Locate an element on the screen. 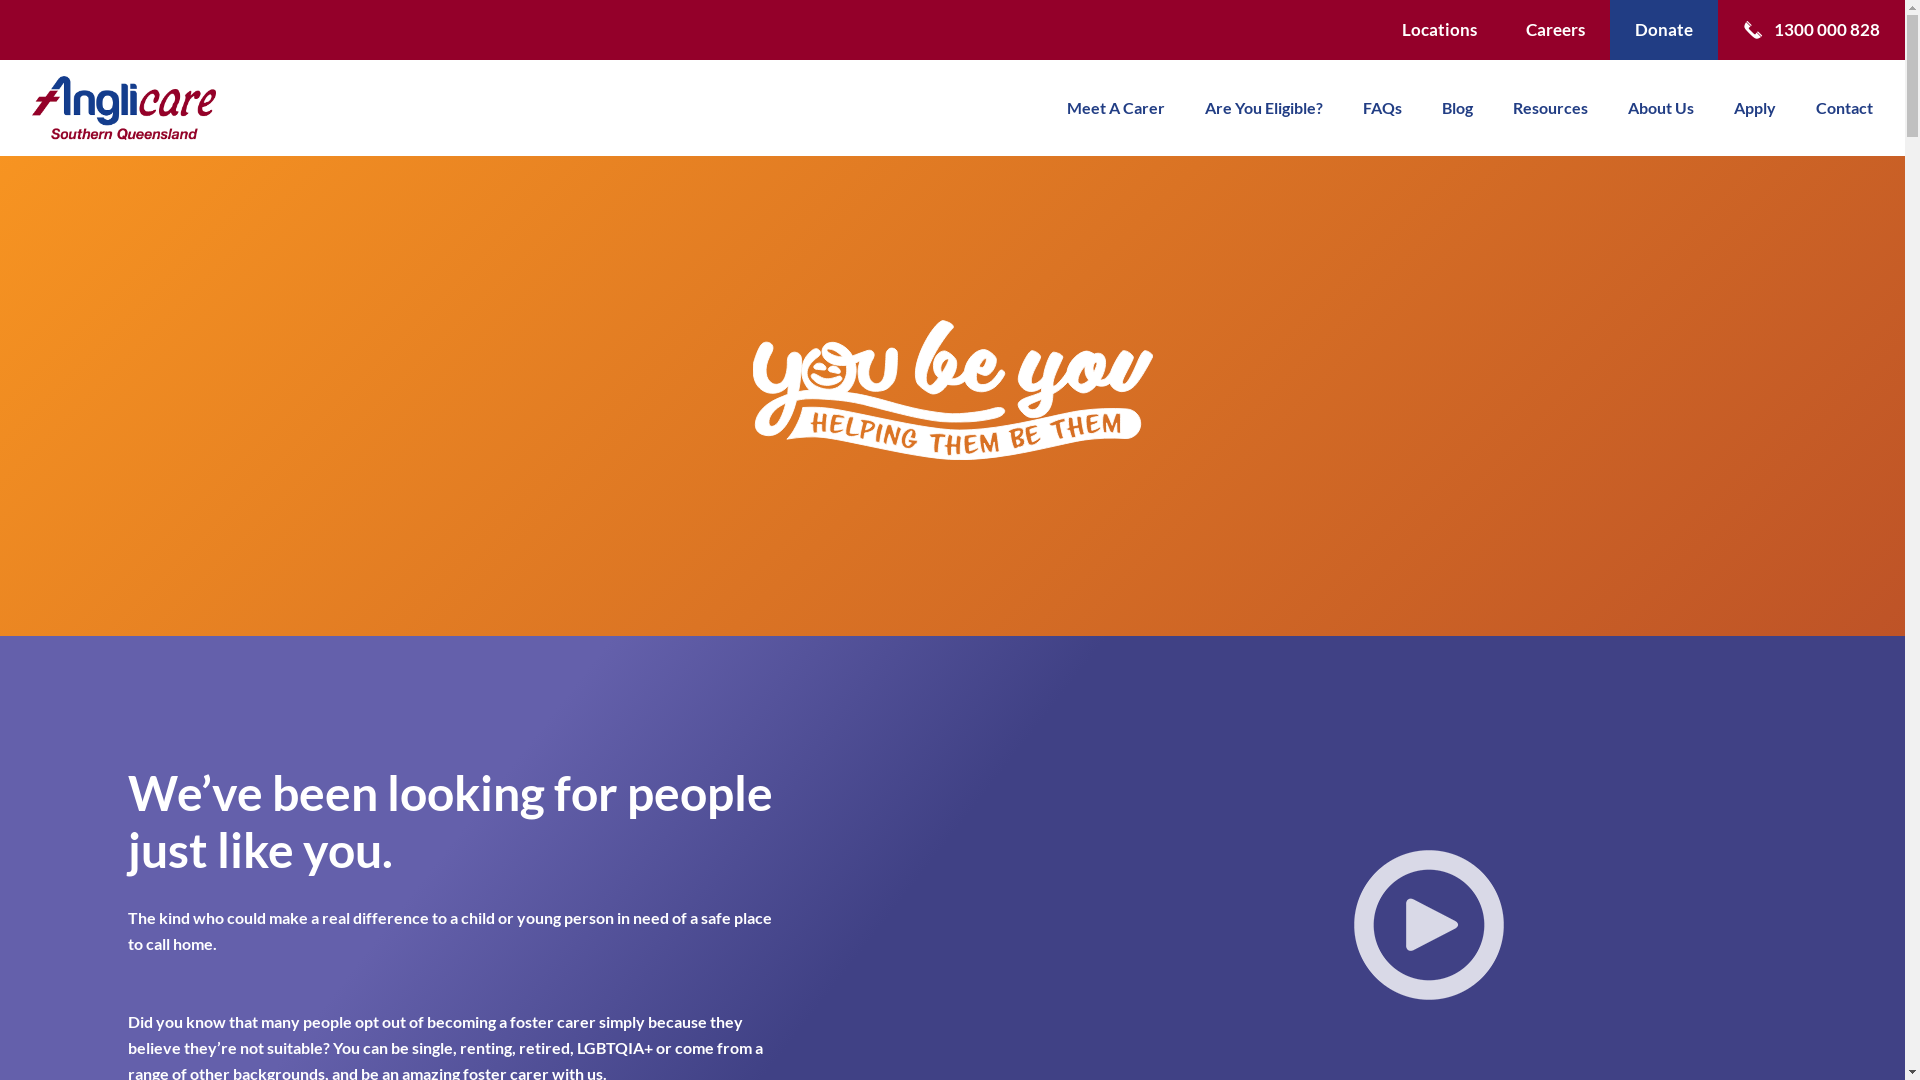 This screenshot has height=1080, width=1920. About Us is located at coordinates (1661, 108).